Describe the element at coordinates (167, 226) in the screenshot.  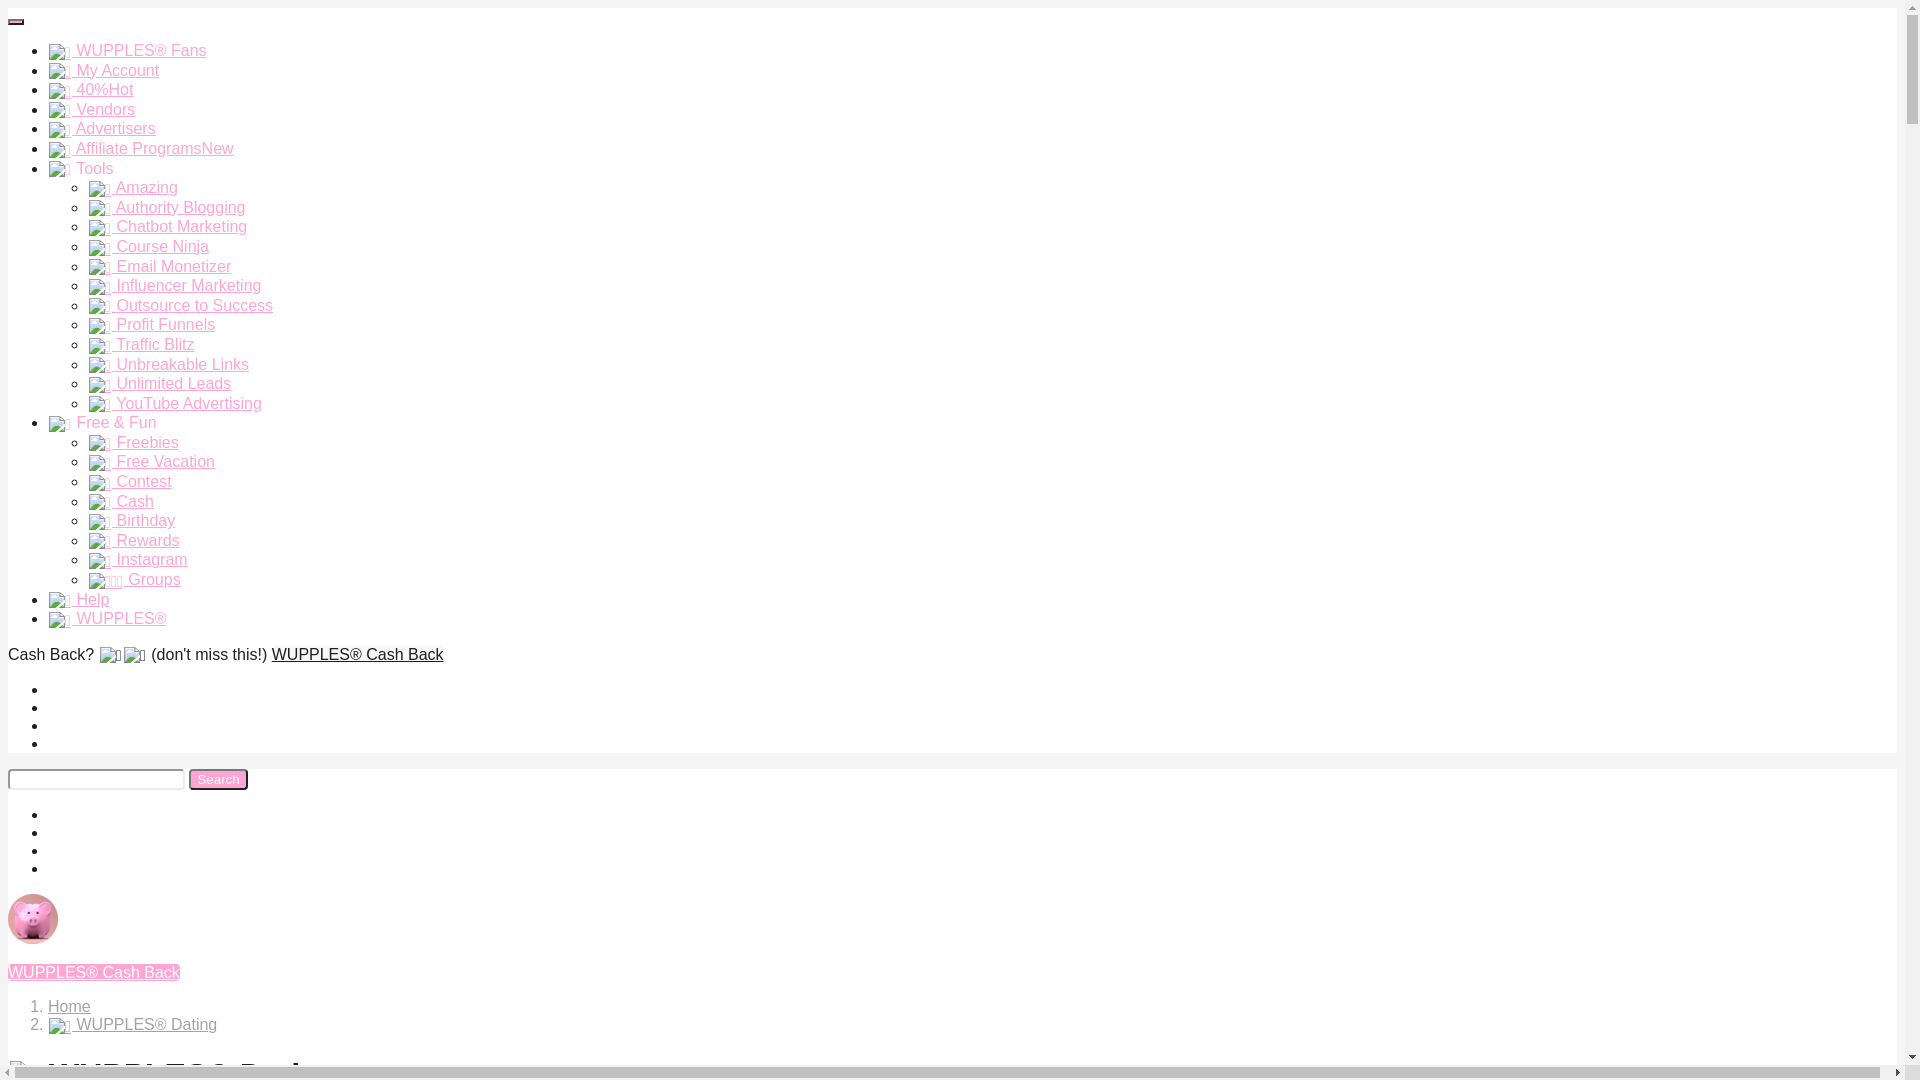
I see `Chatbot Marketing` at that location.